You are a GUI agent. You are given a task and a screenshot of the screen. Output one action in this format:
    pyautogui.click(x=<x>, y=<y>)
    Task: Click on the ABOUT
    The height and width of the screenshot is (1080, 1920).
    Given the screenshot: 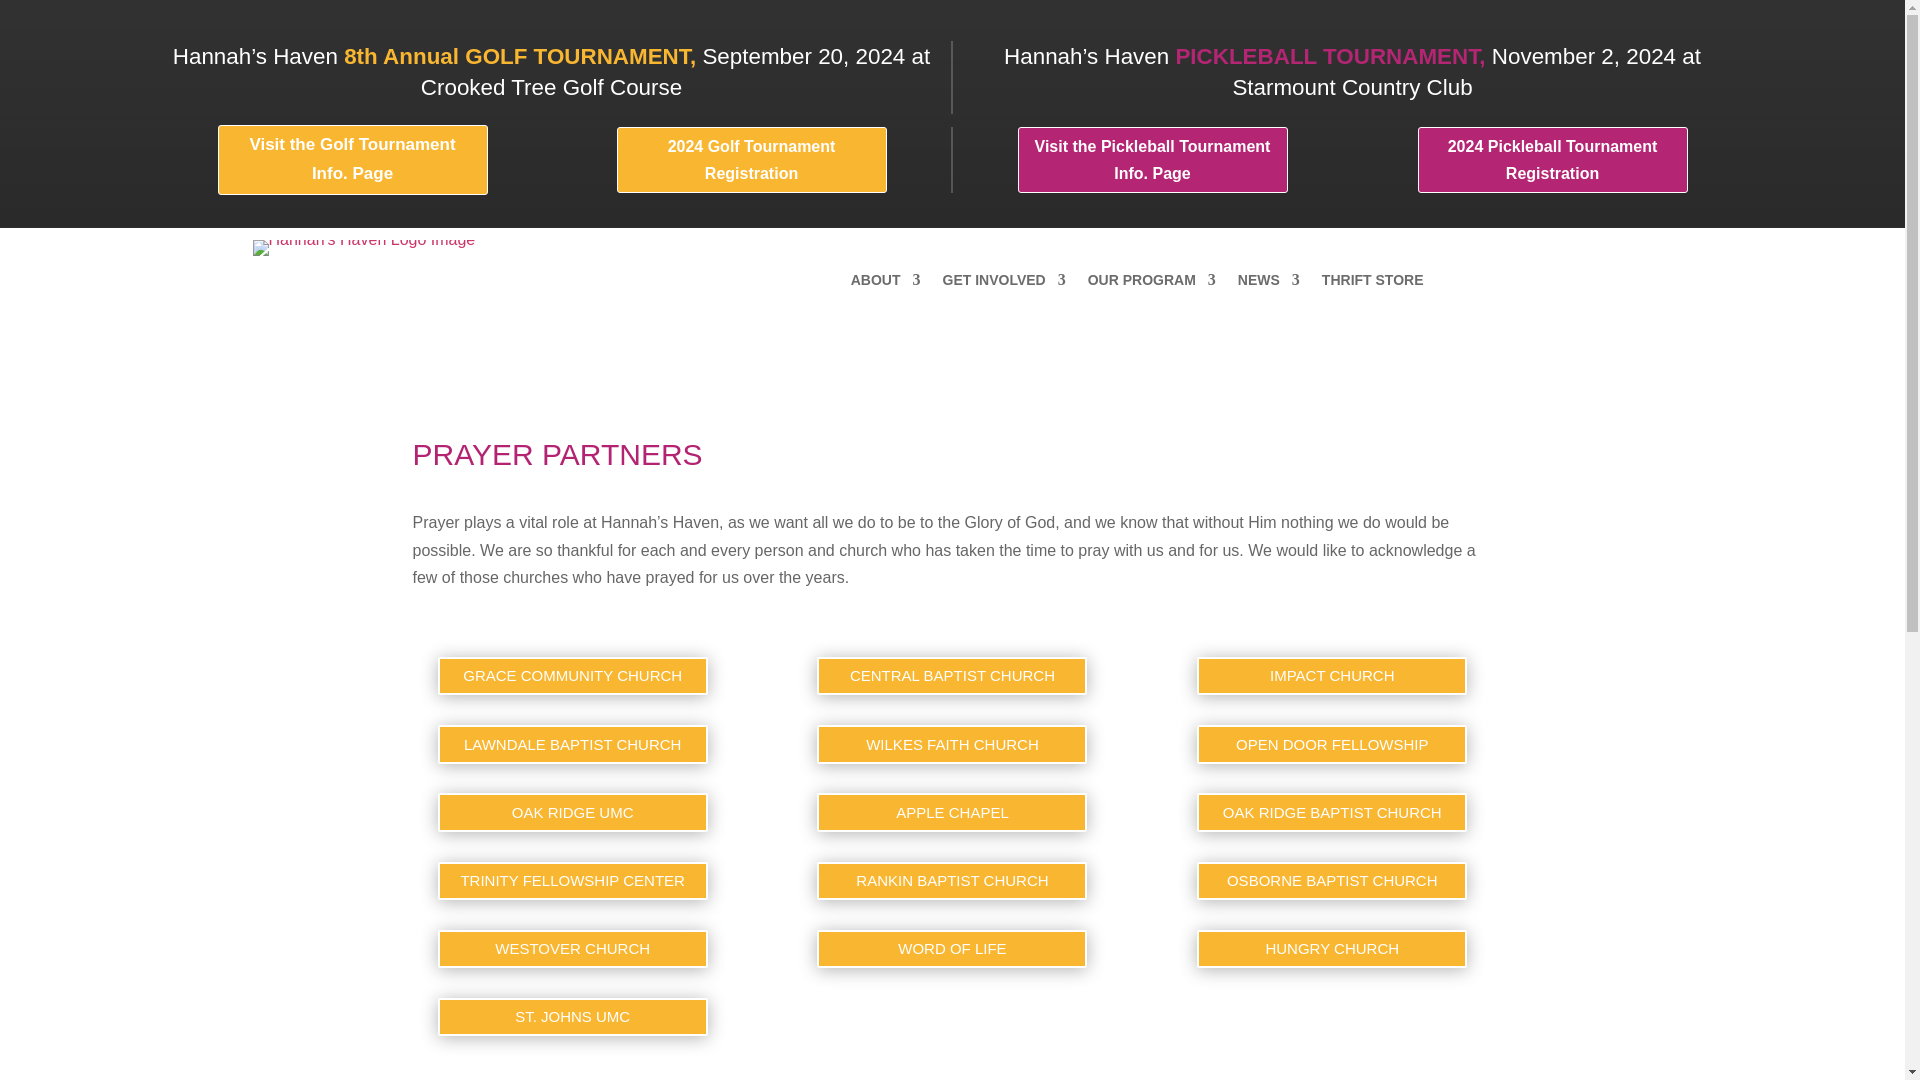 What is the action you would take?
    pyautogui.click(x=886, y=284)
    